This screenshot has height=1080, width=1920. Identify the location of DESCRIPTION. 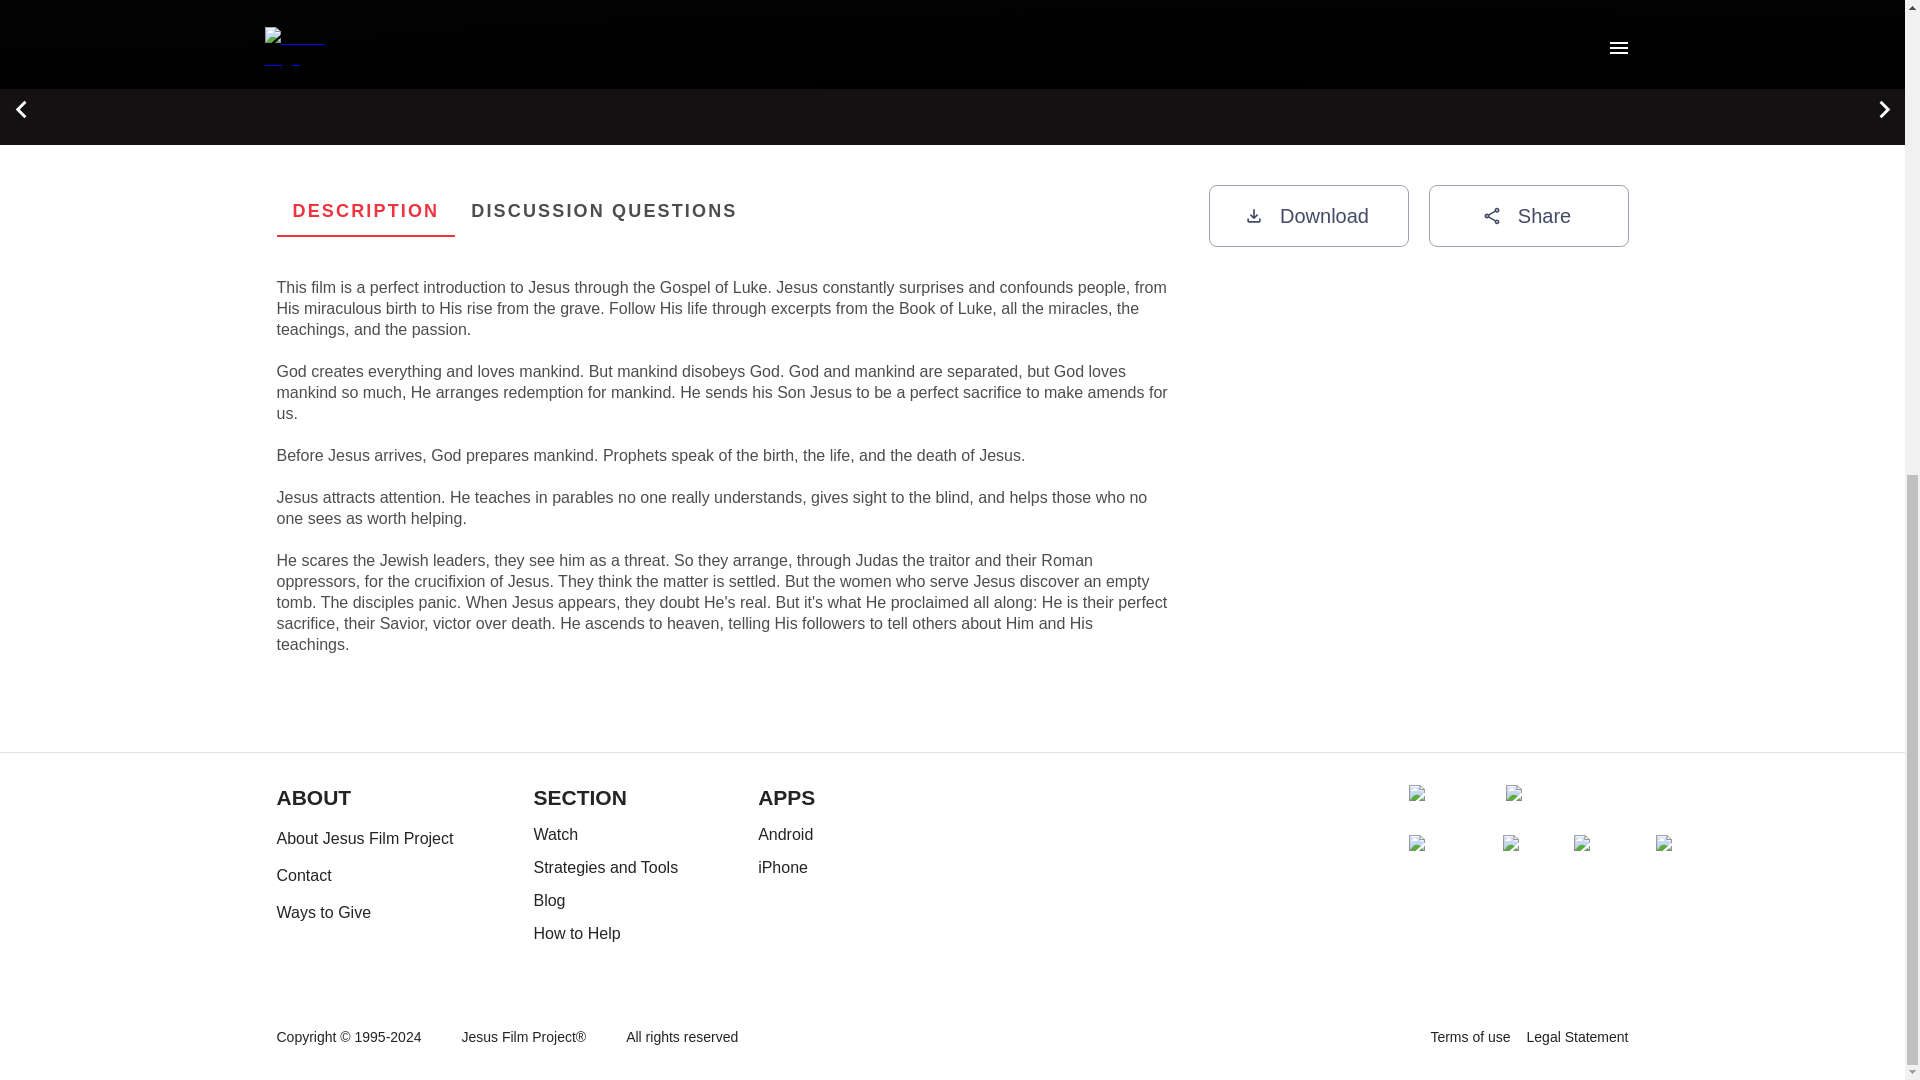
(605, 834).